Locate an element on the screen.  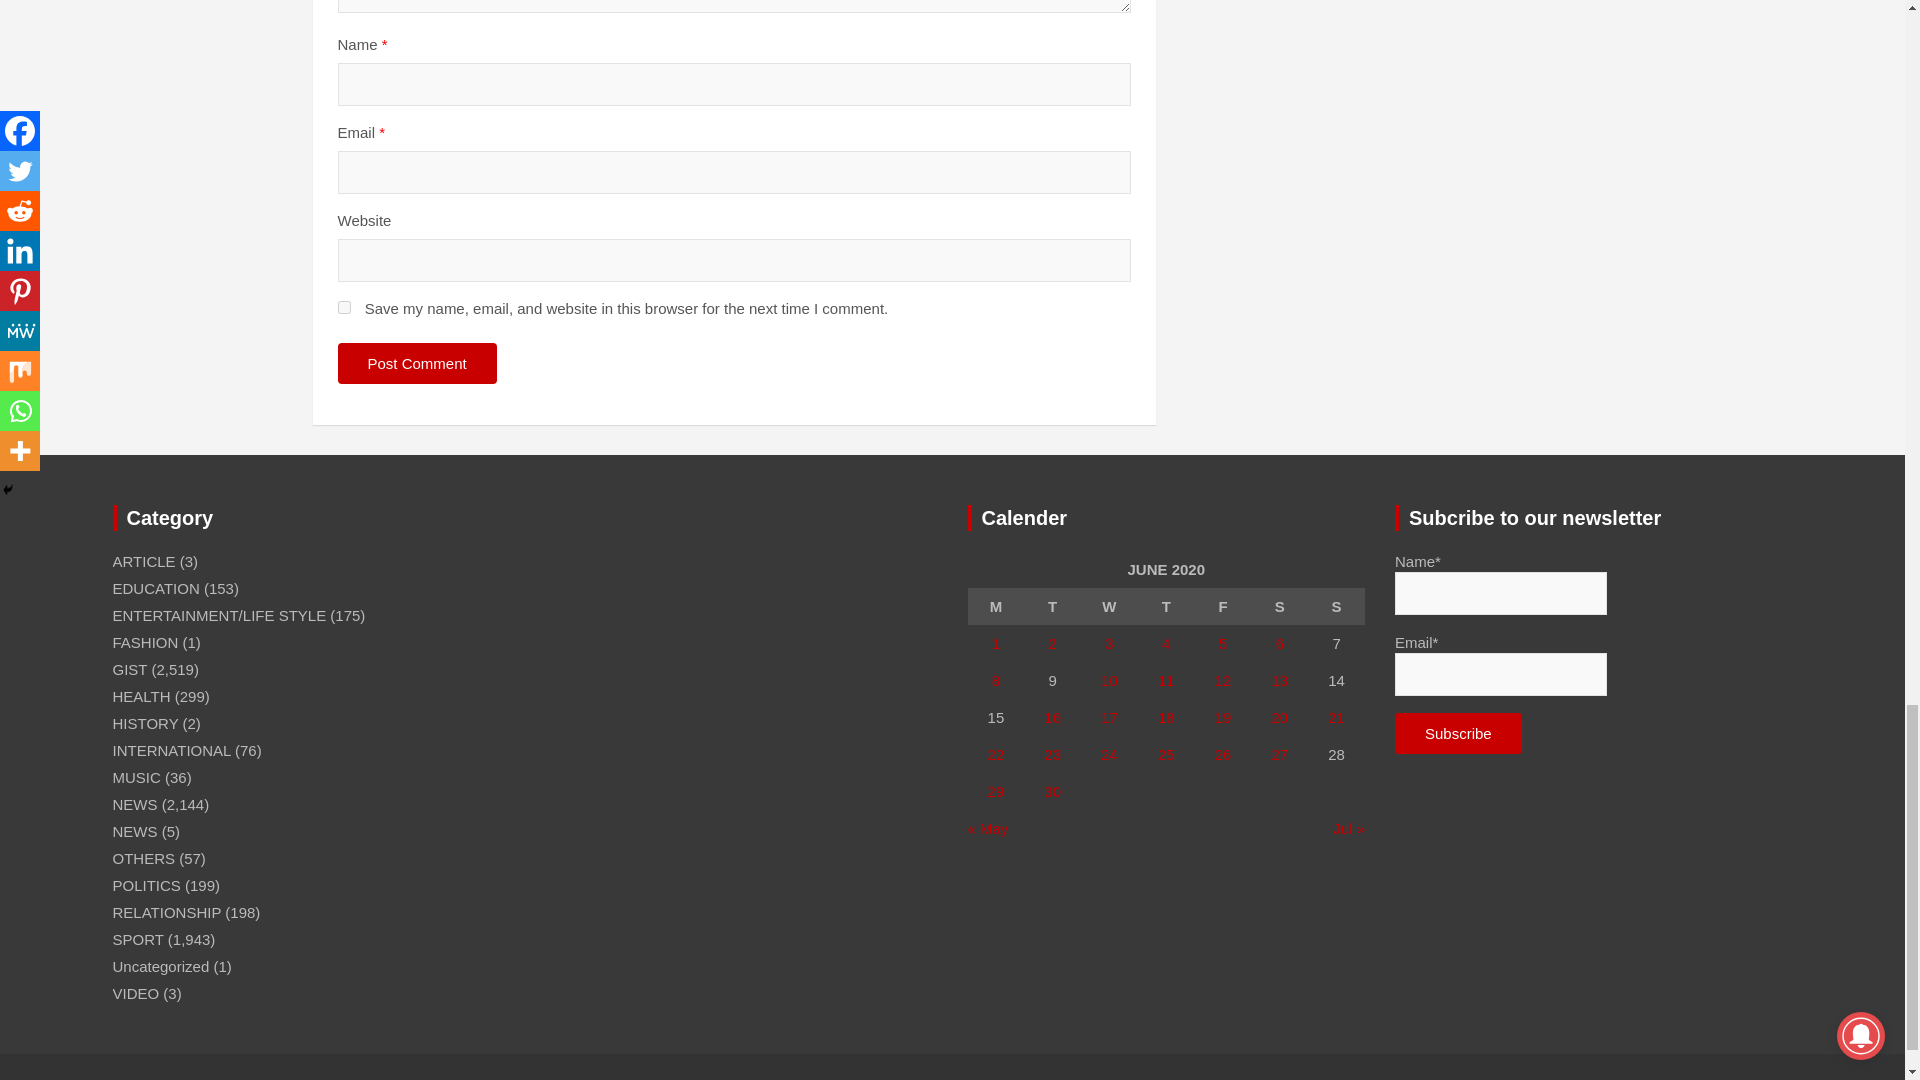
yes is located at coordinates (344, 308).